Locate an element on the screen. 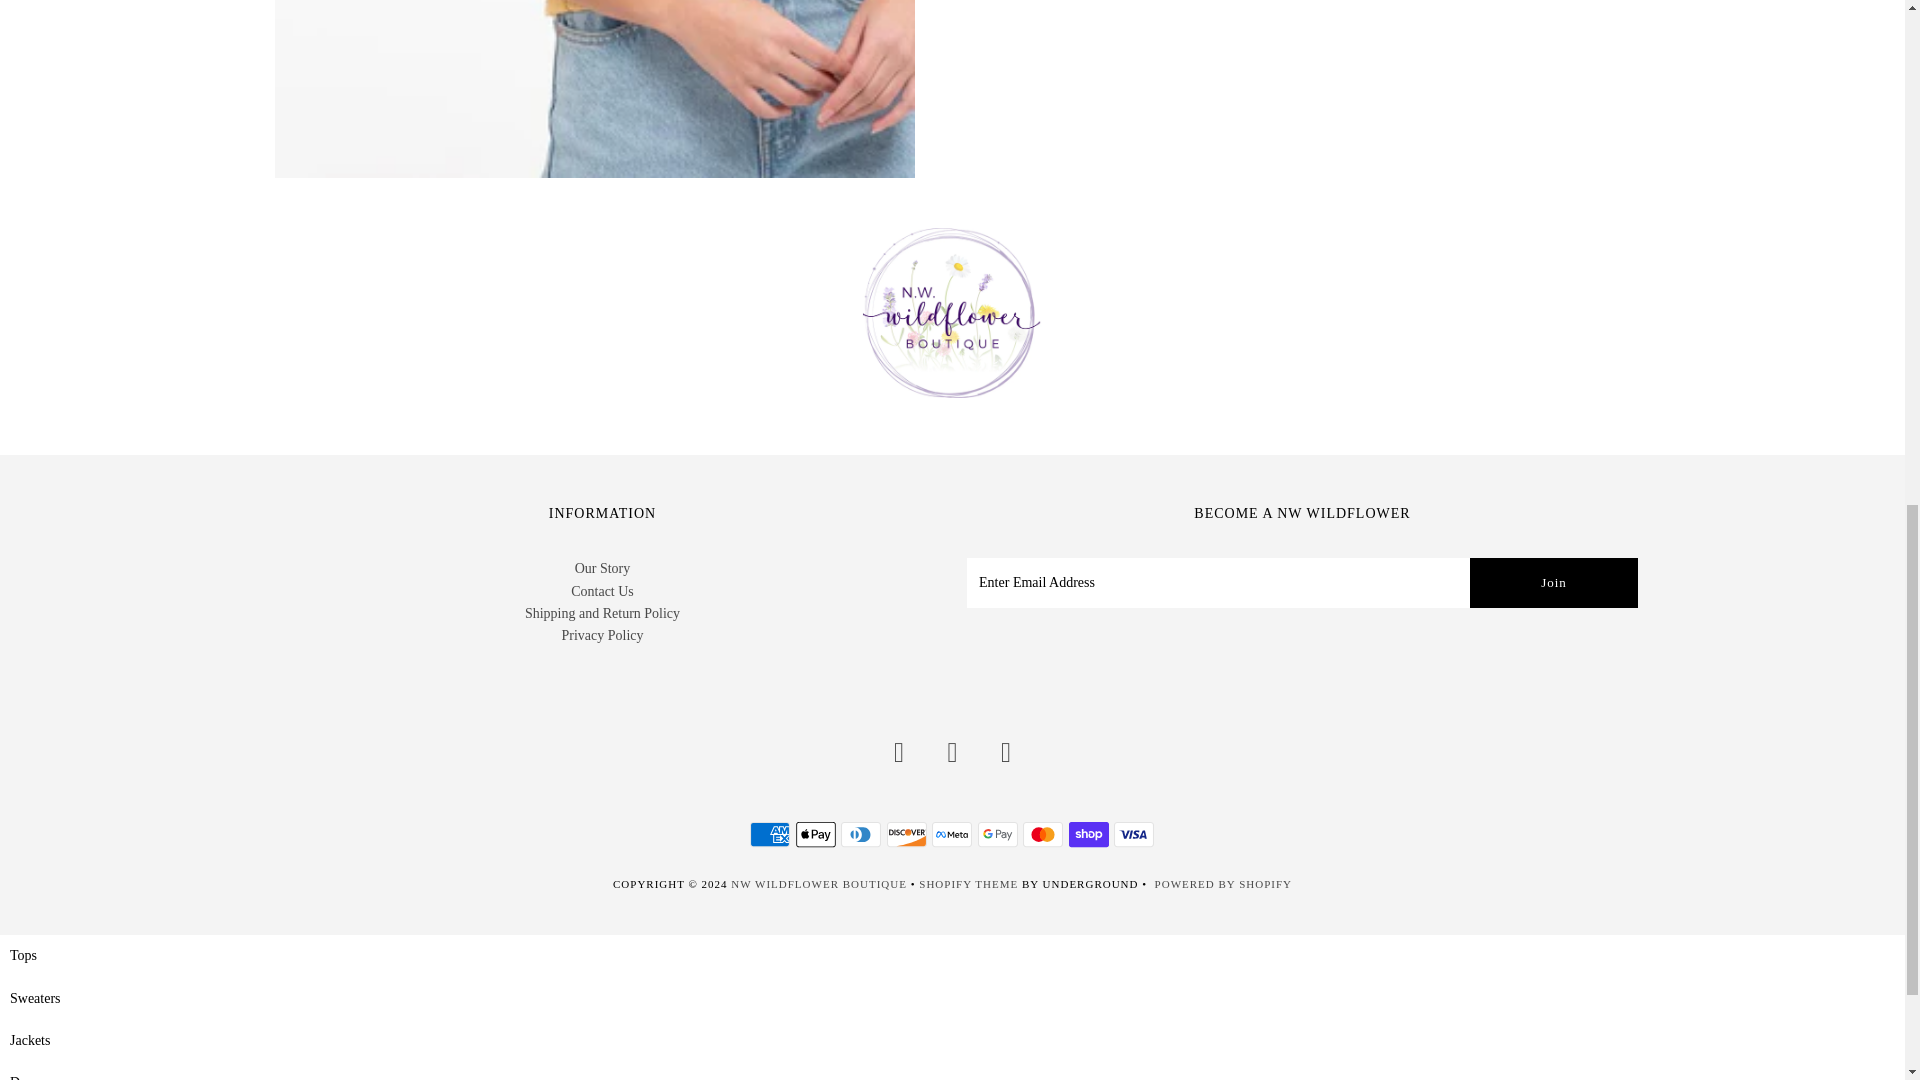 Image resolution: width=1920 pixels, height=1080 pixels. Visa is located at coordinates (1133, 834).